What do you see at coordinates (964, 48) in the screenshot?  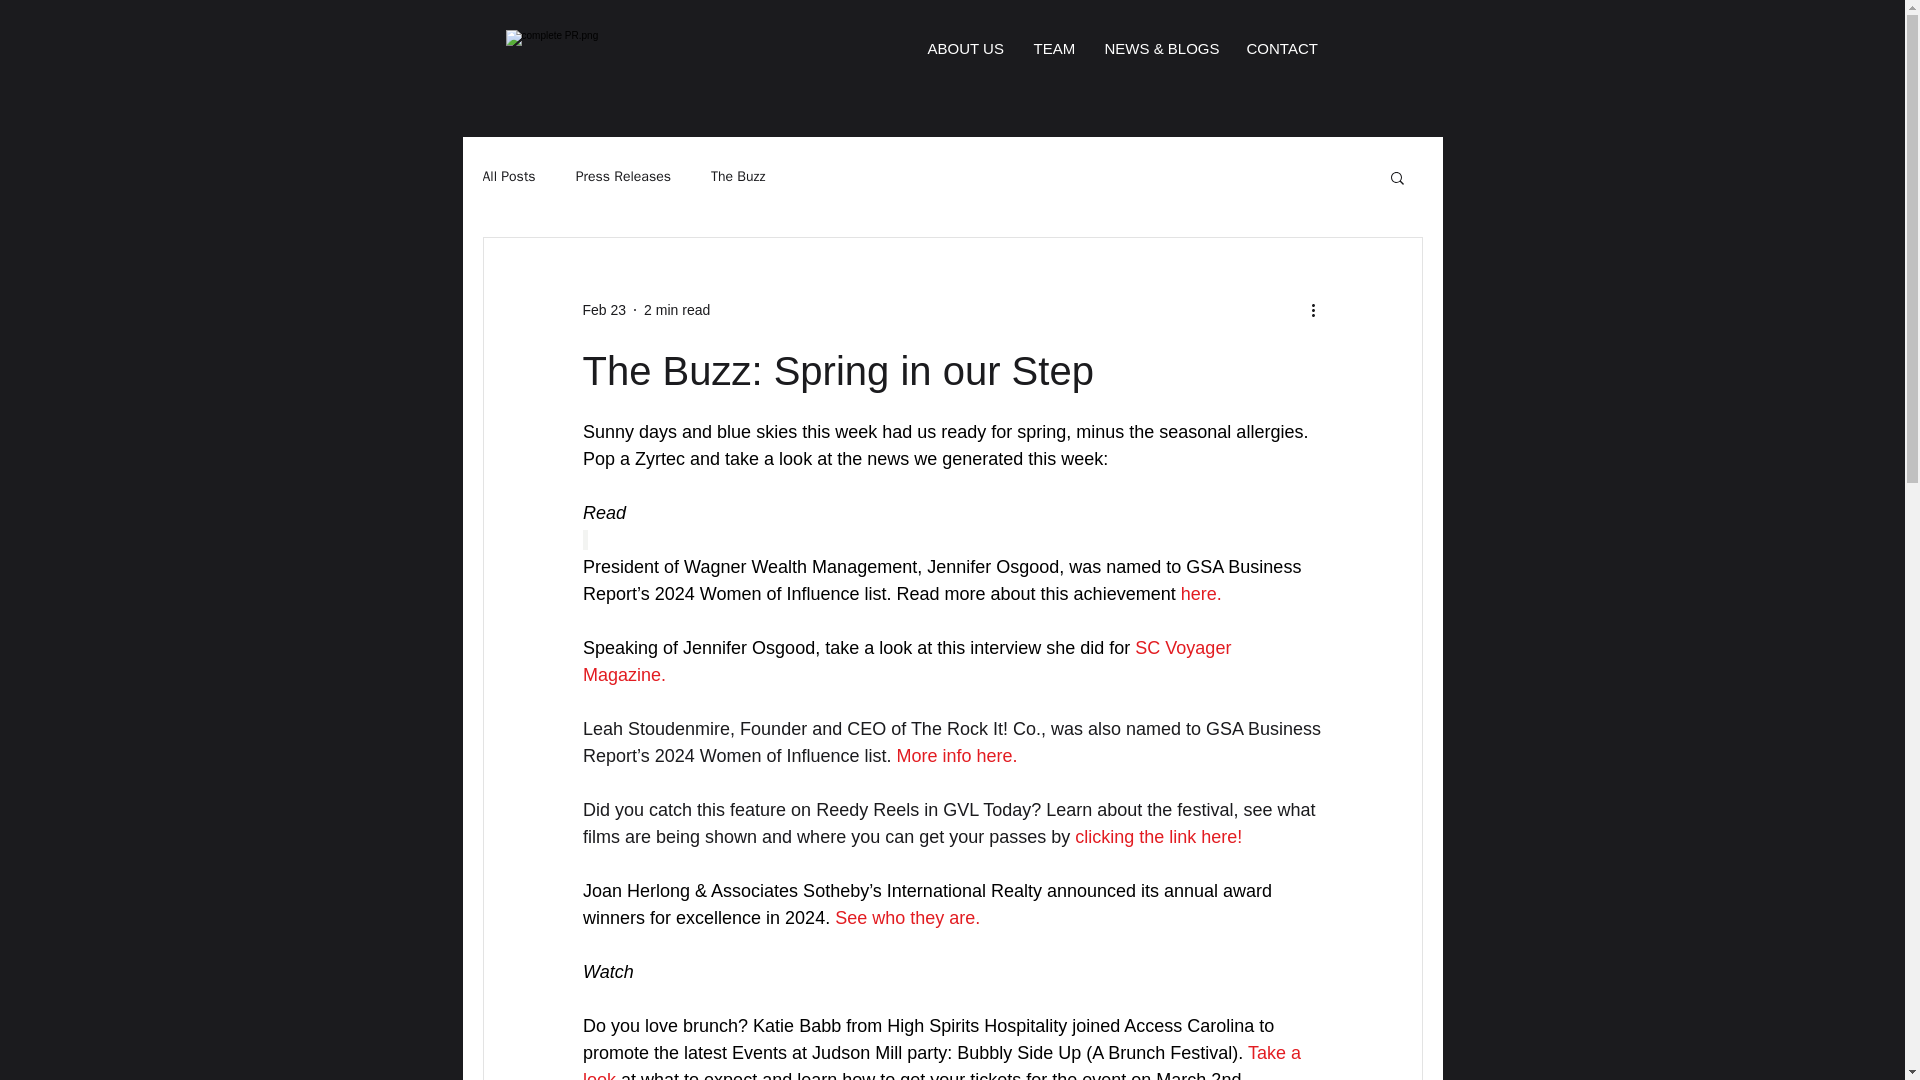 I see `ABOUT US` at bounding box center [964, 48].